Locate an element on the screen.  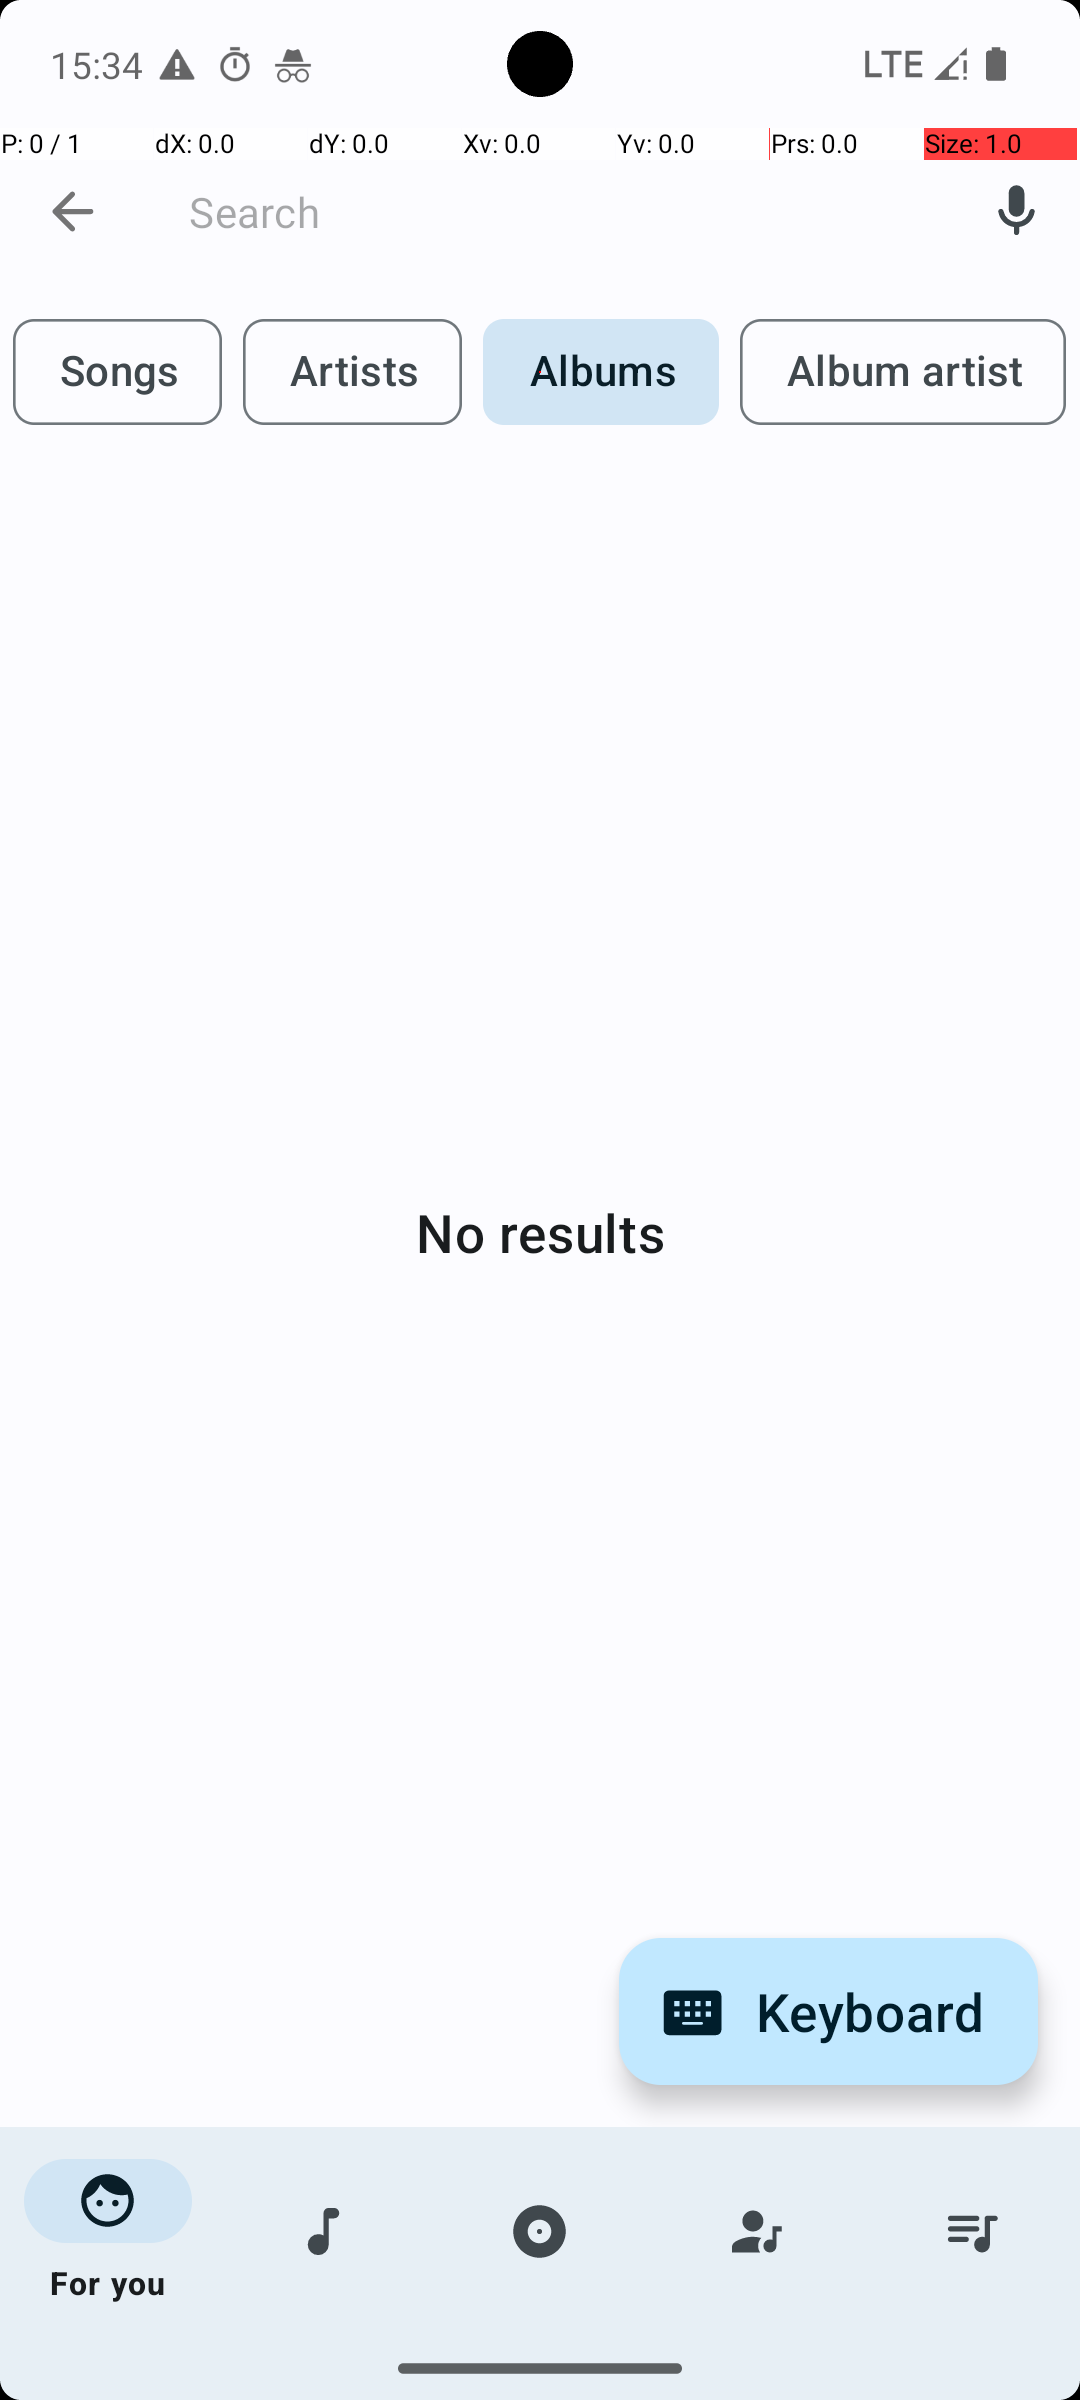
Playlists is located at coordinates (972, 2232).